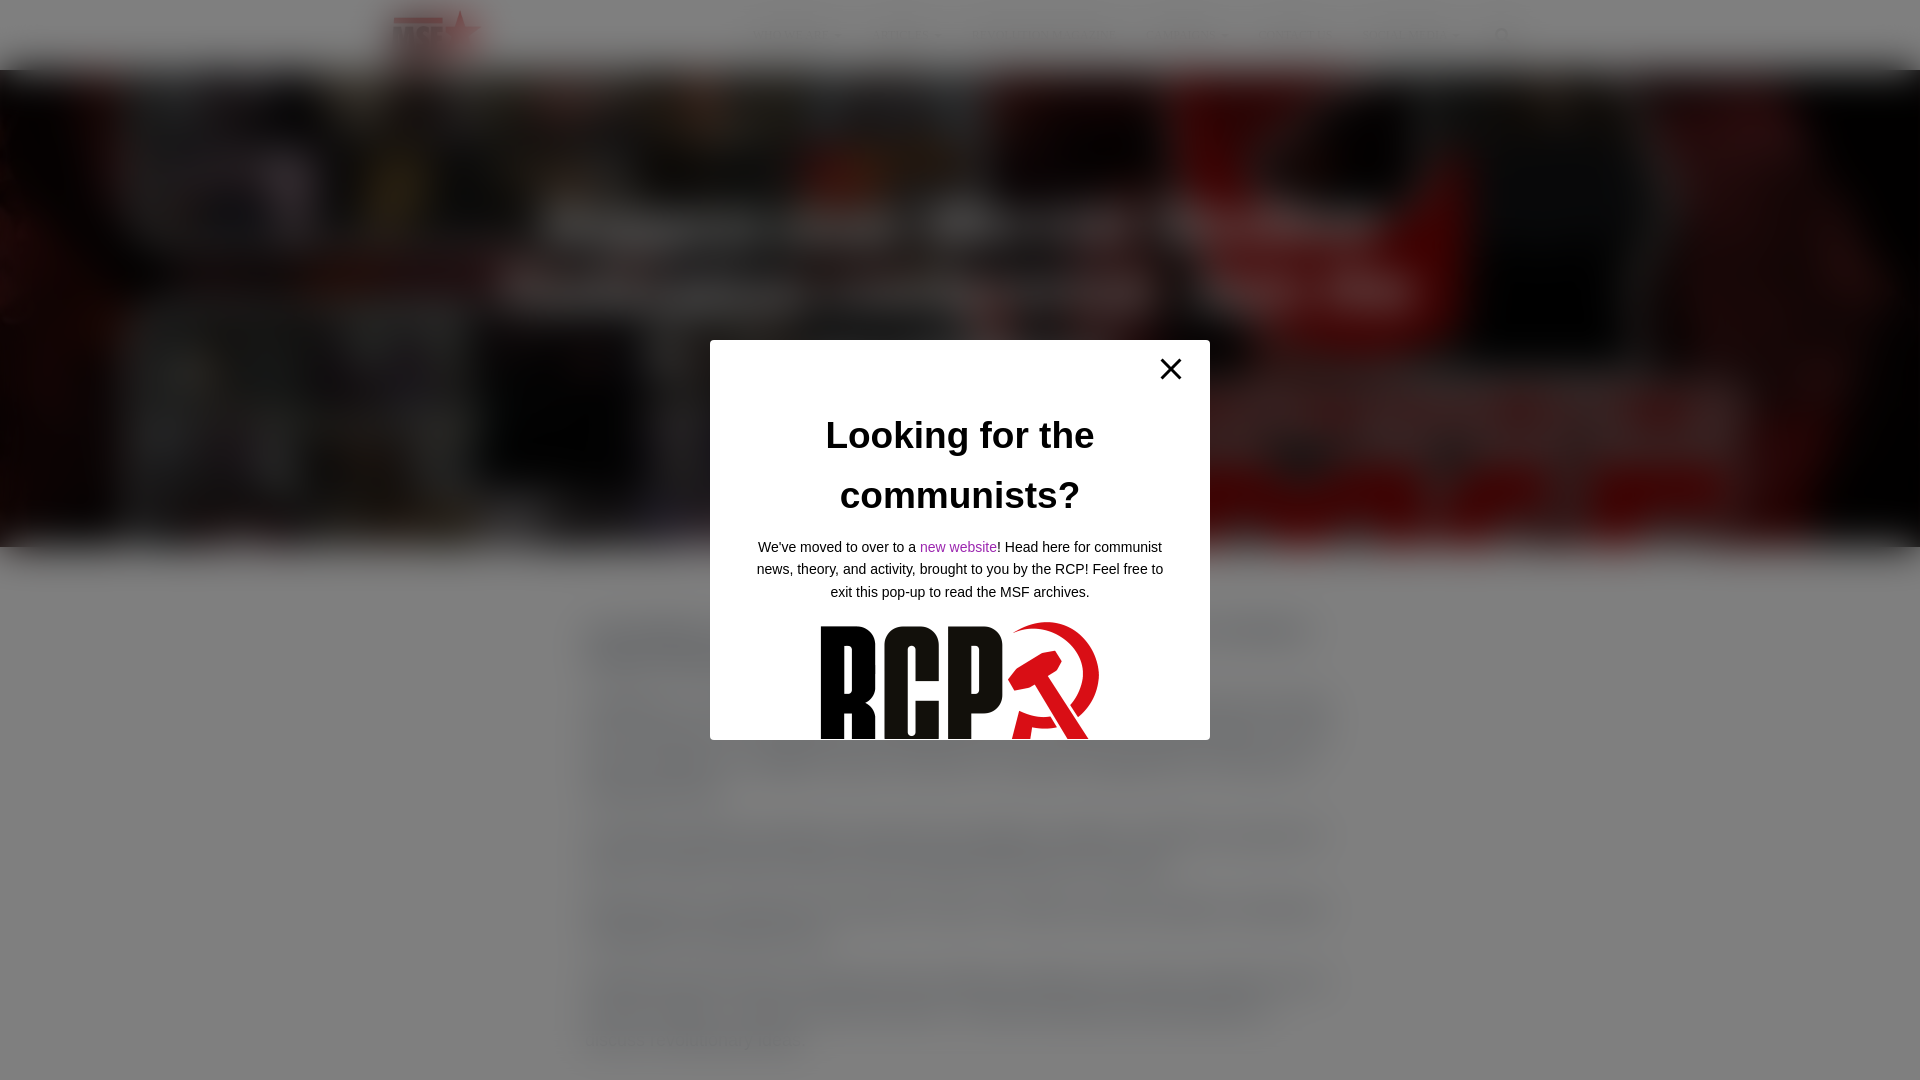 Image resolution: width=1920 pixels, height=1080 pixels. I want to click on Marxist Student Federation, so click(436, 34).